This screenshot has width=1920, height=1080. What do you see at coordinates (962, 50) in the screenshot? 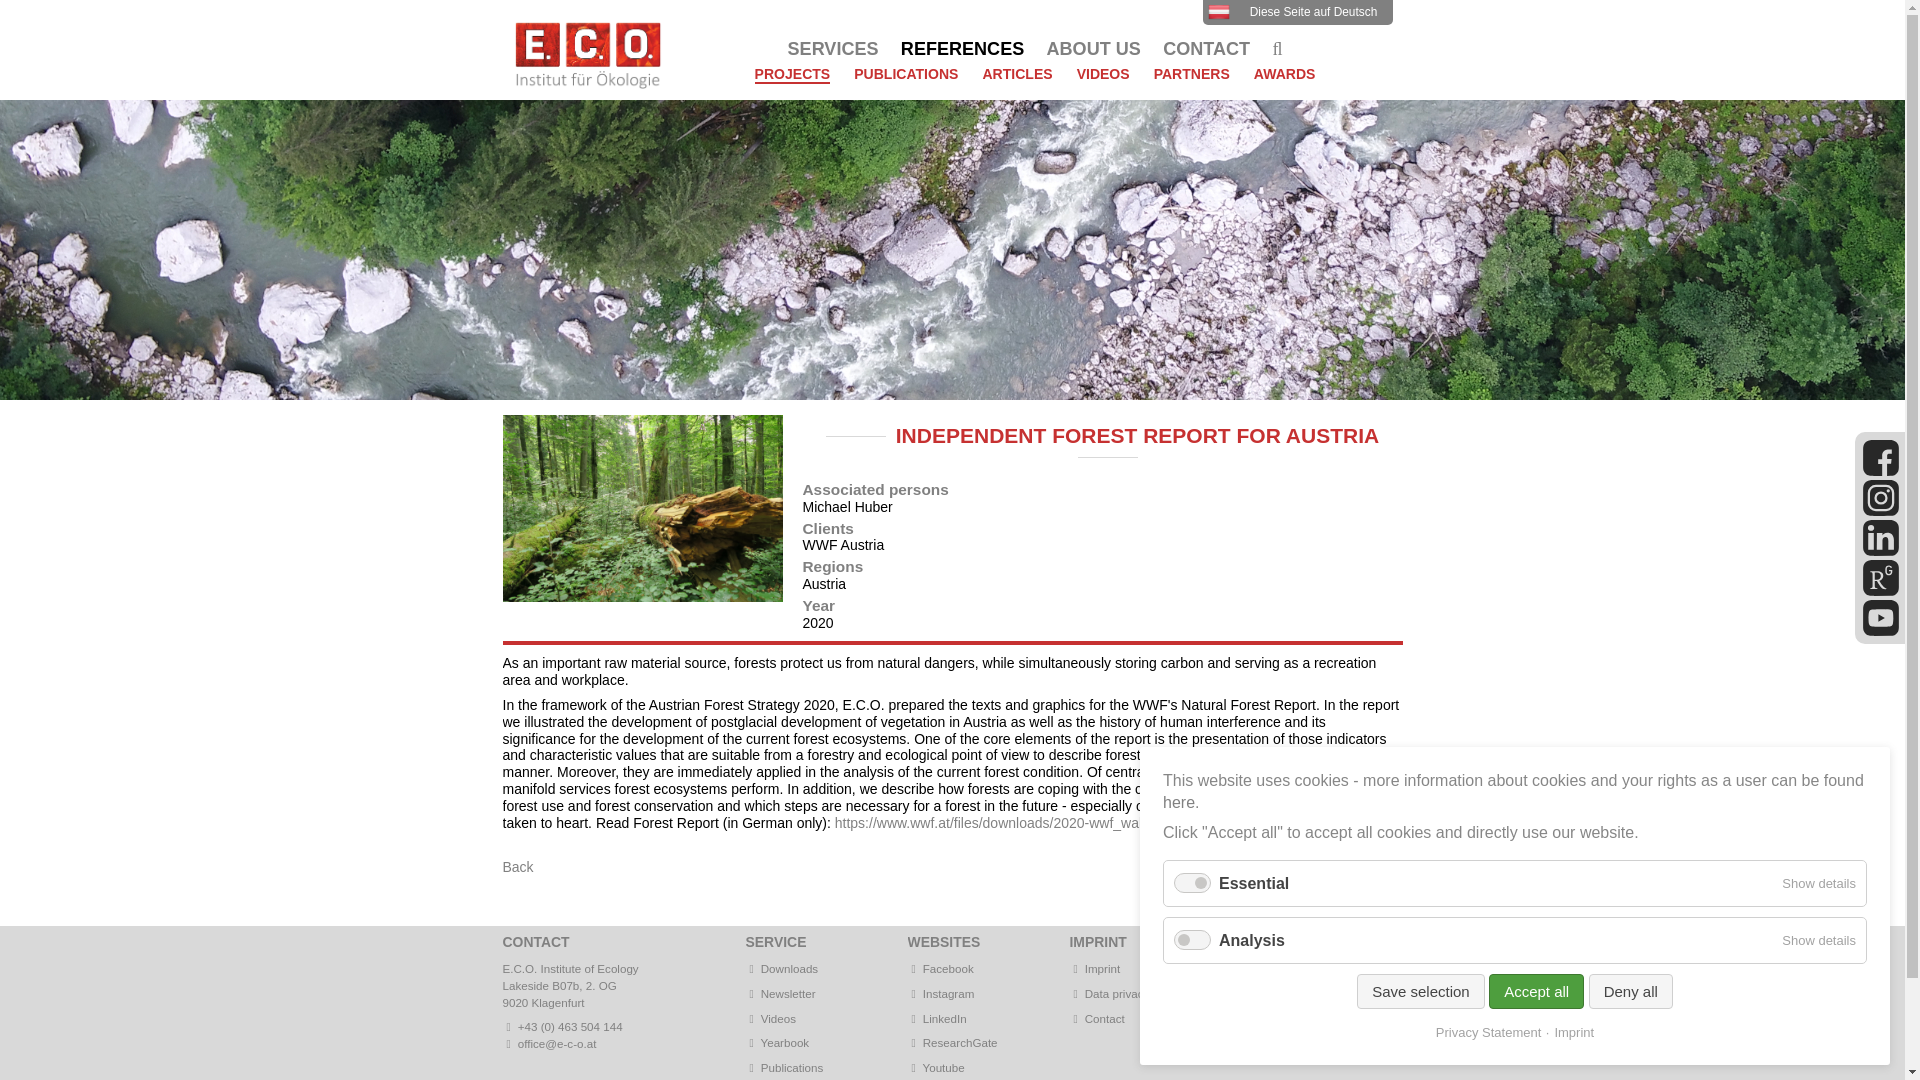
I see `REFERENCES` at bounding box center [962, 50].